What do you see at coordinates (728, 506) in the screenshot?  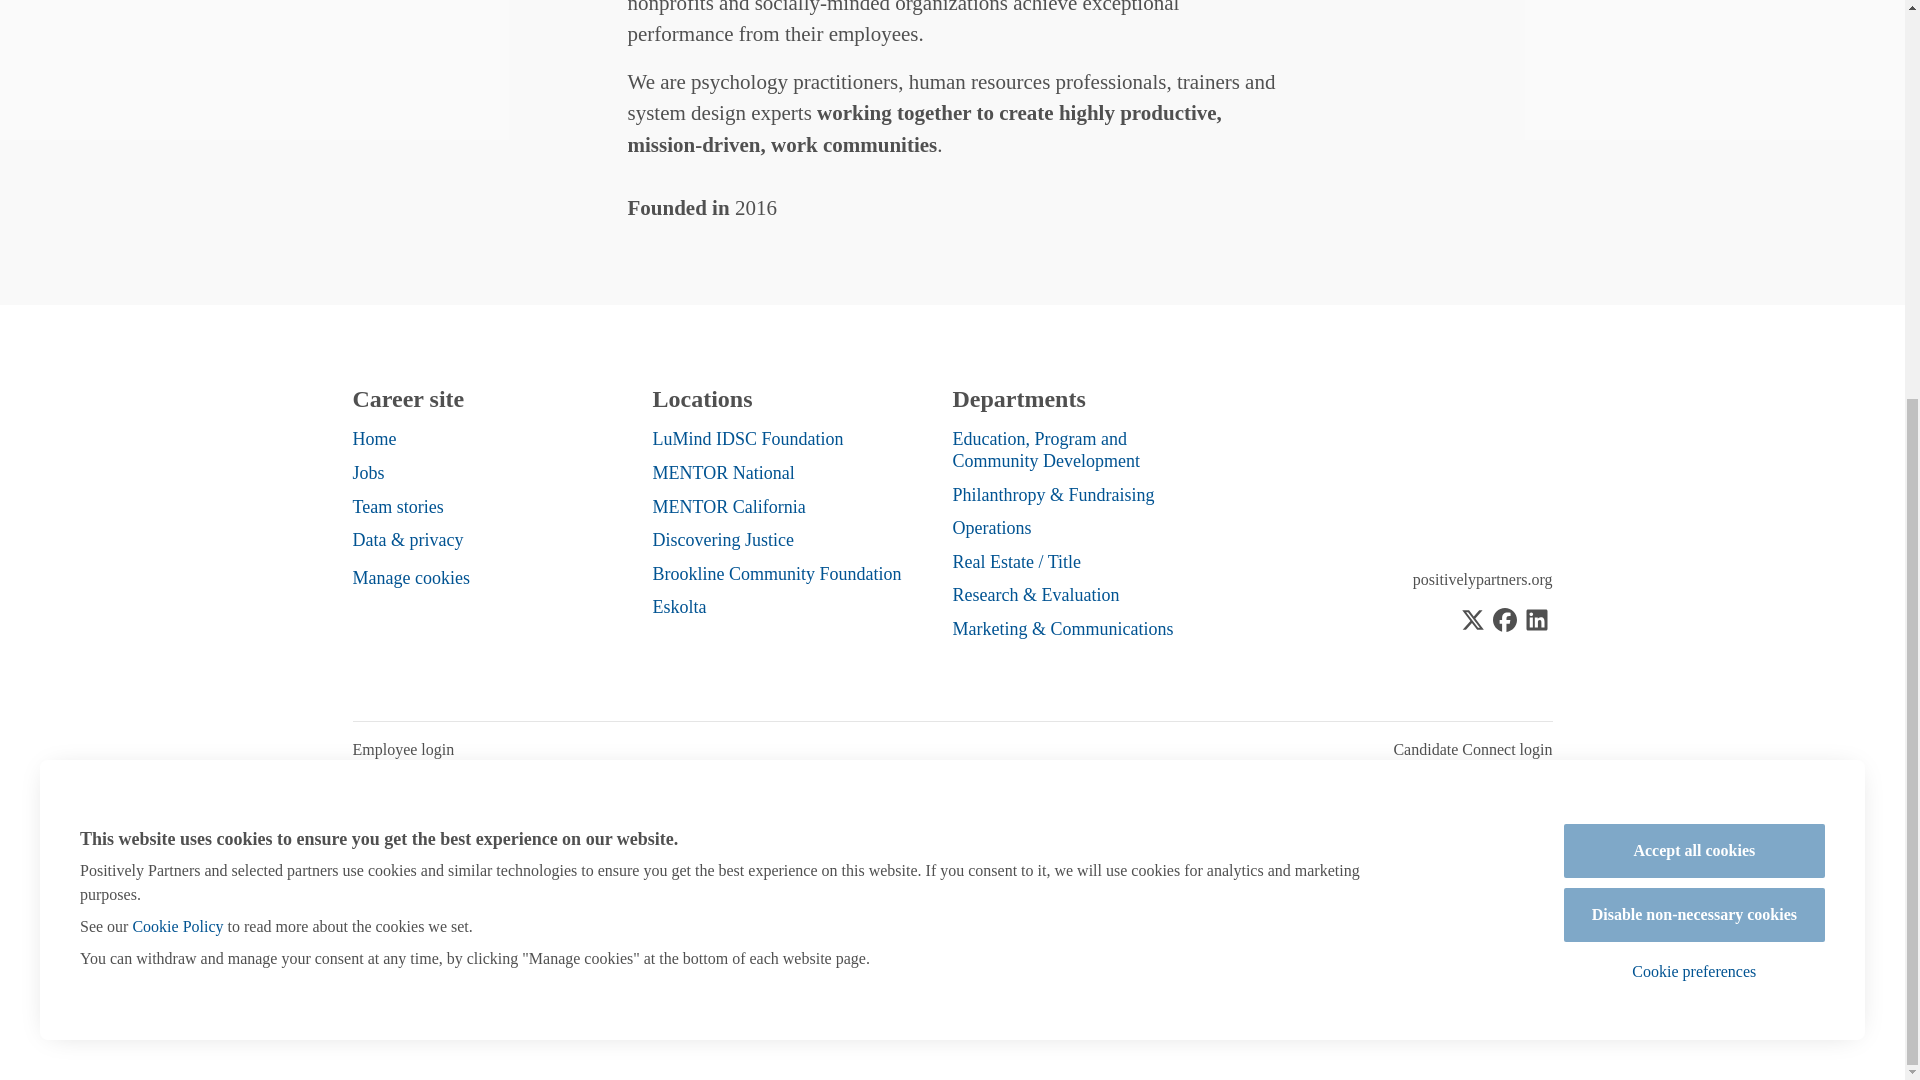 I see `MENTOR California` at bounding box center [728, 506].